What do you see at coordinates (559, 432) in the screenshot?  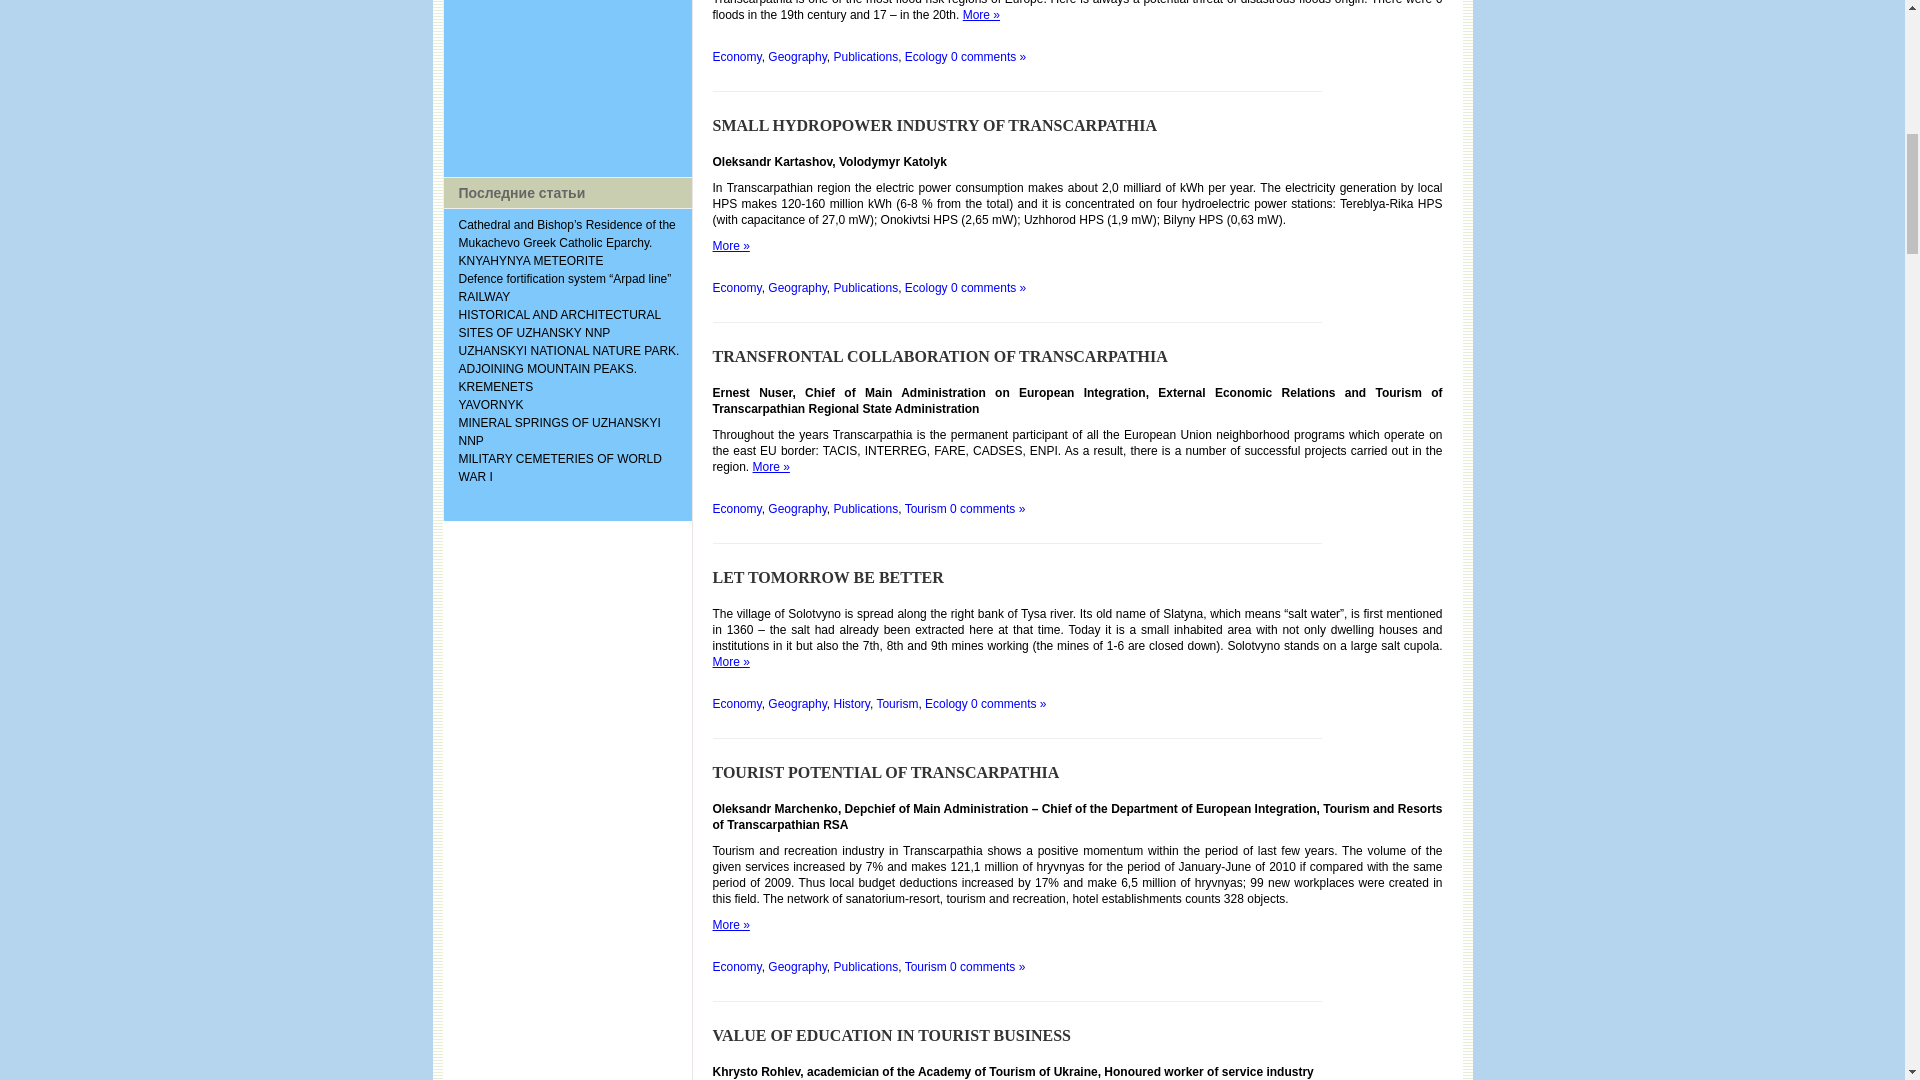 I see `MINERAL SPRINGS OF UZHANSKYI NNP` at bounding box center [559, 432].